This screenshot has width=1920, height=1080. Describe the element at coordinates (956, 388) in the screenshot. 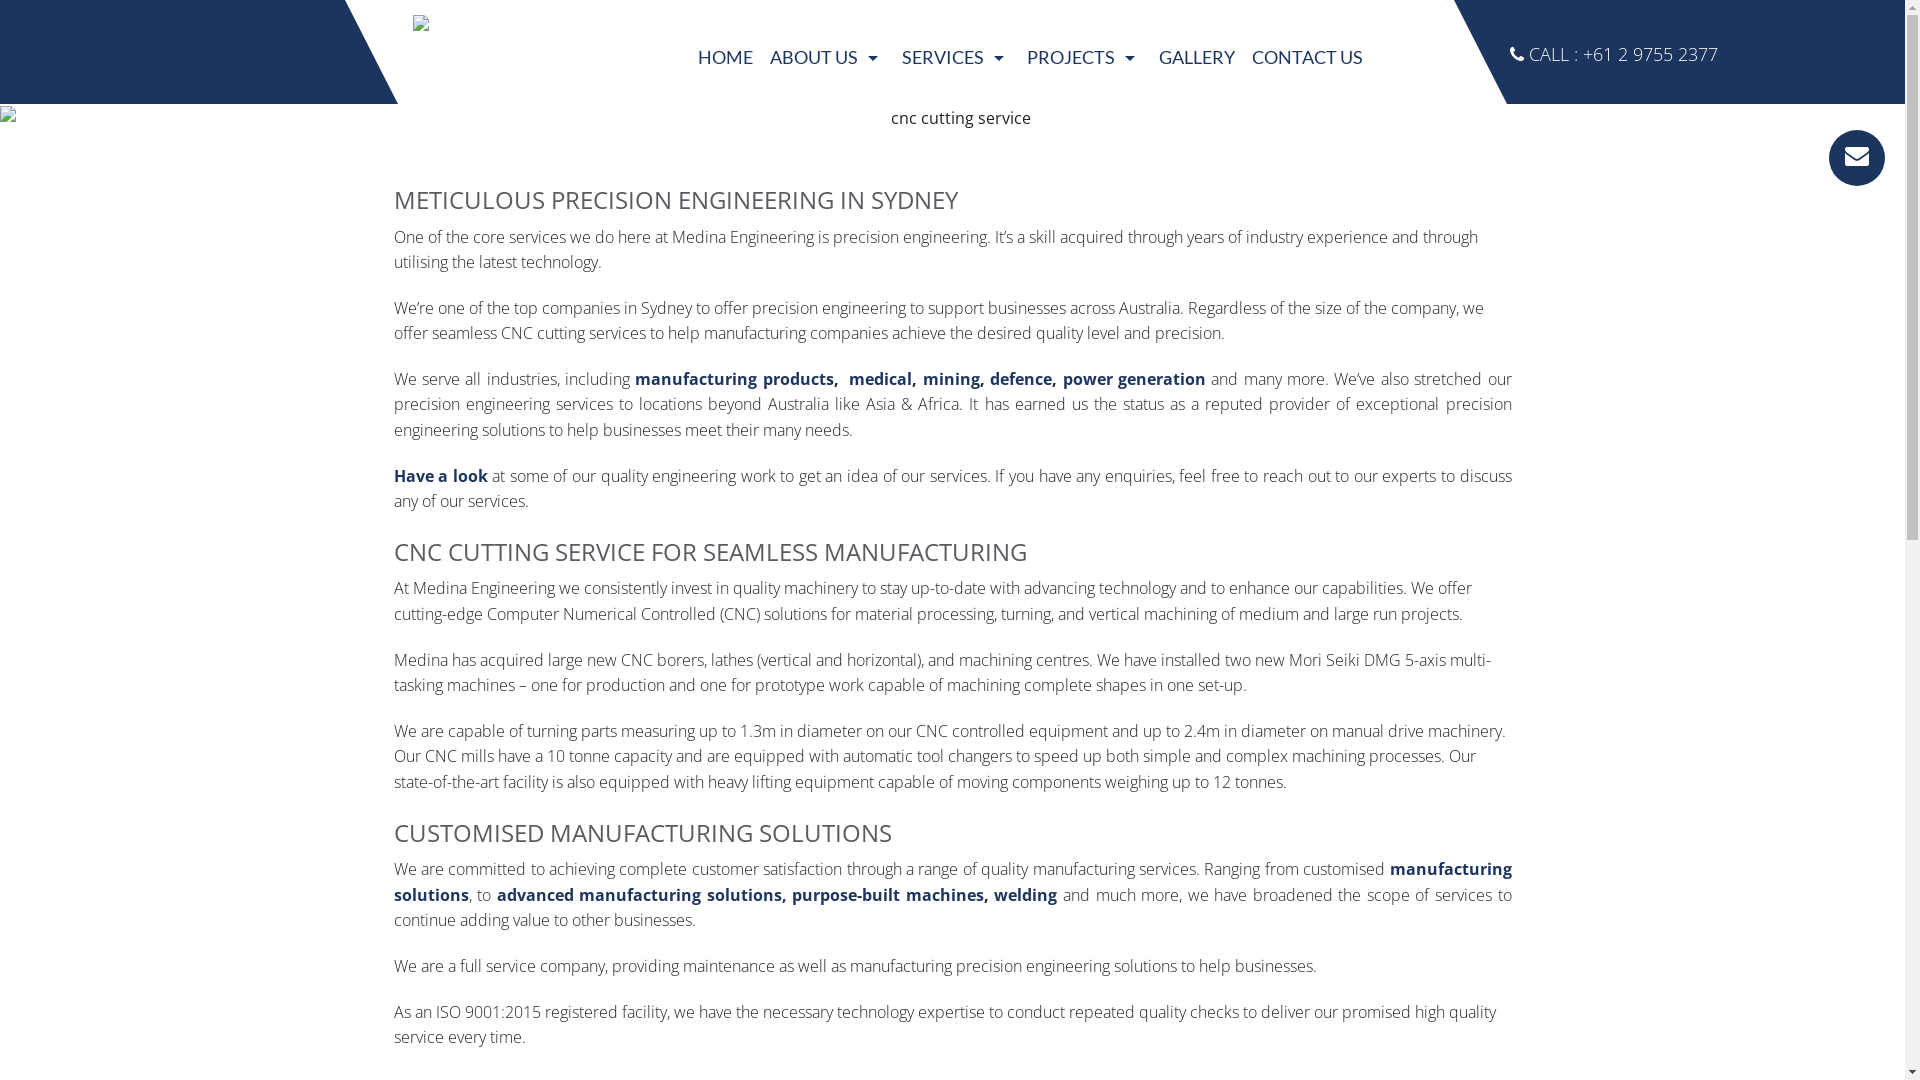

I see `OILES DISTRIBUTION` at that location.